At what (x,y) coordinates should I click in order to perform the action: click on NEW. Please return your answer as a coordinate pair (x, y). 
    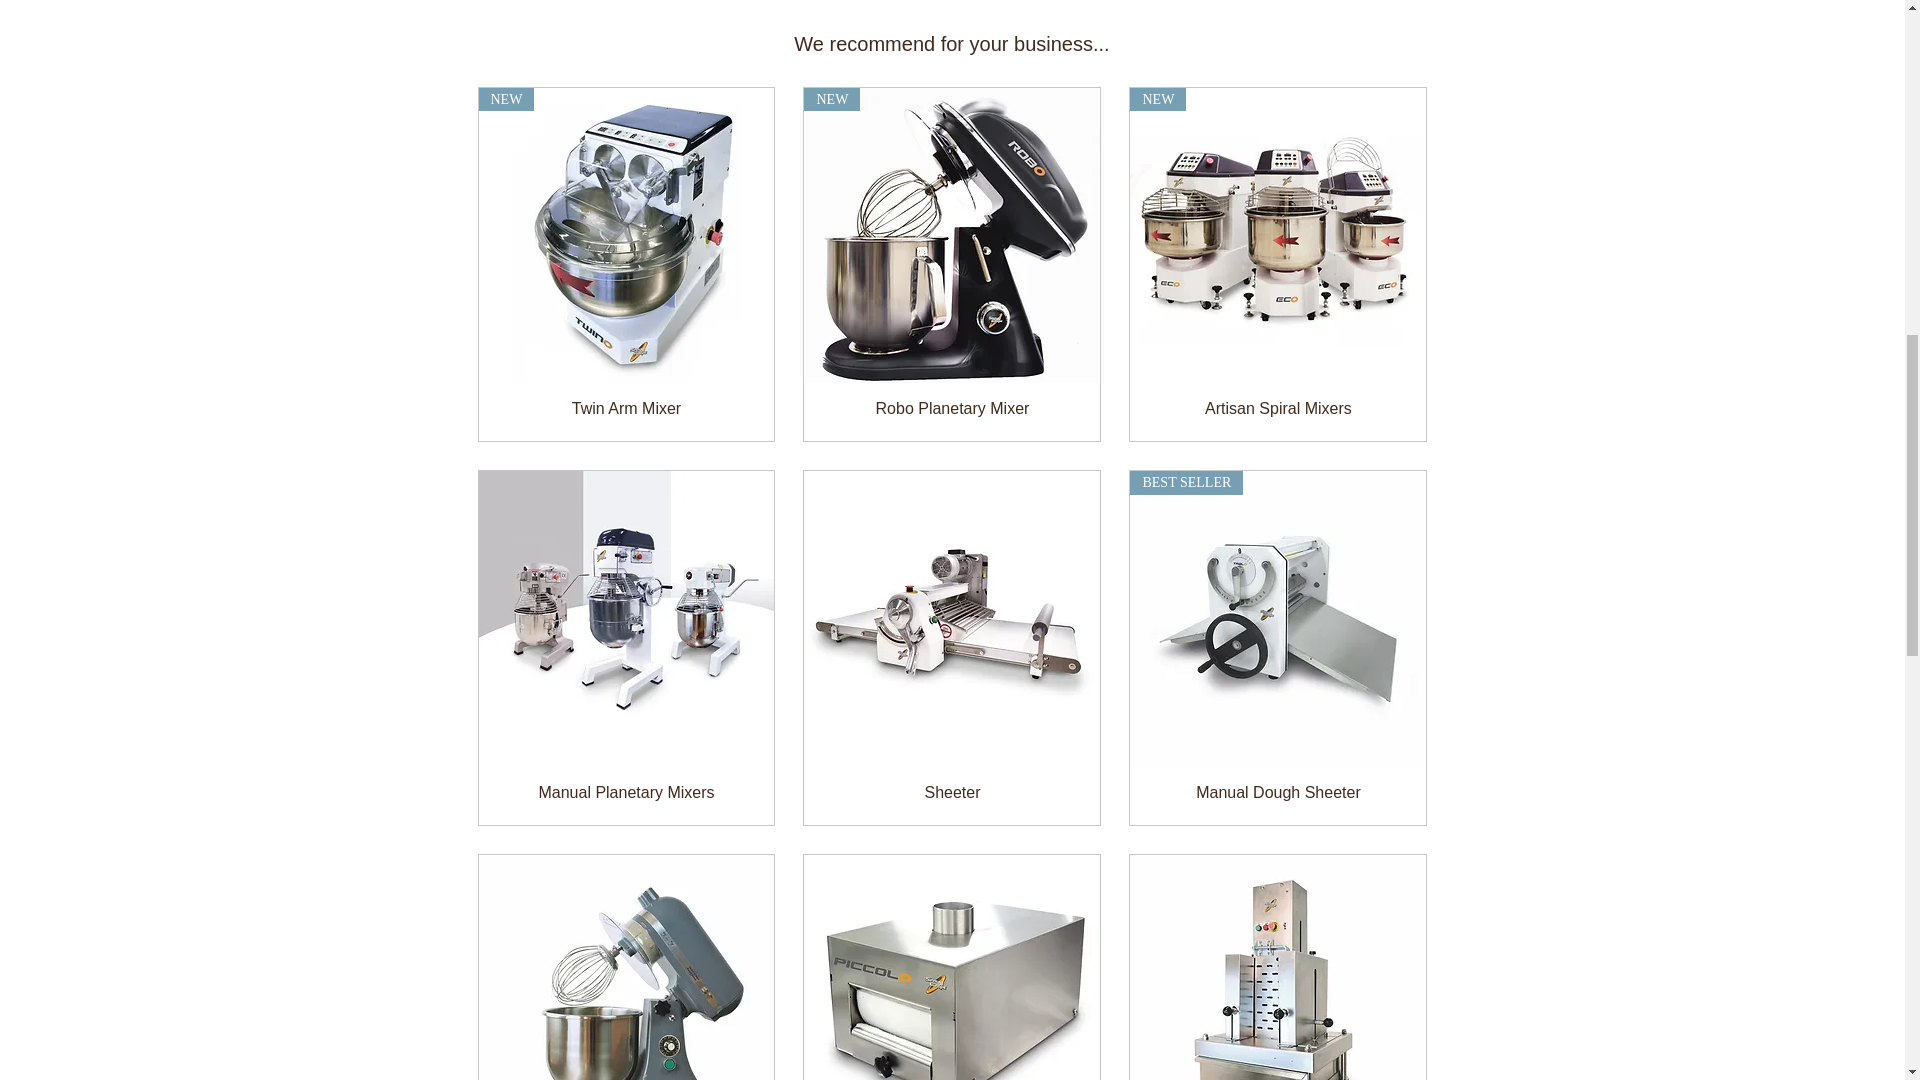
    Looking at the image, I should click on (626, 236).